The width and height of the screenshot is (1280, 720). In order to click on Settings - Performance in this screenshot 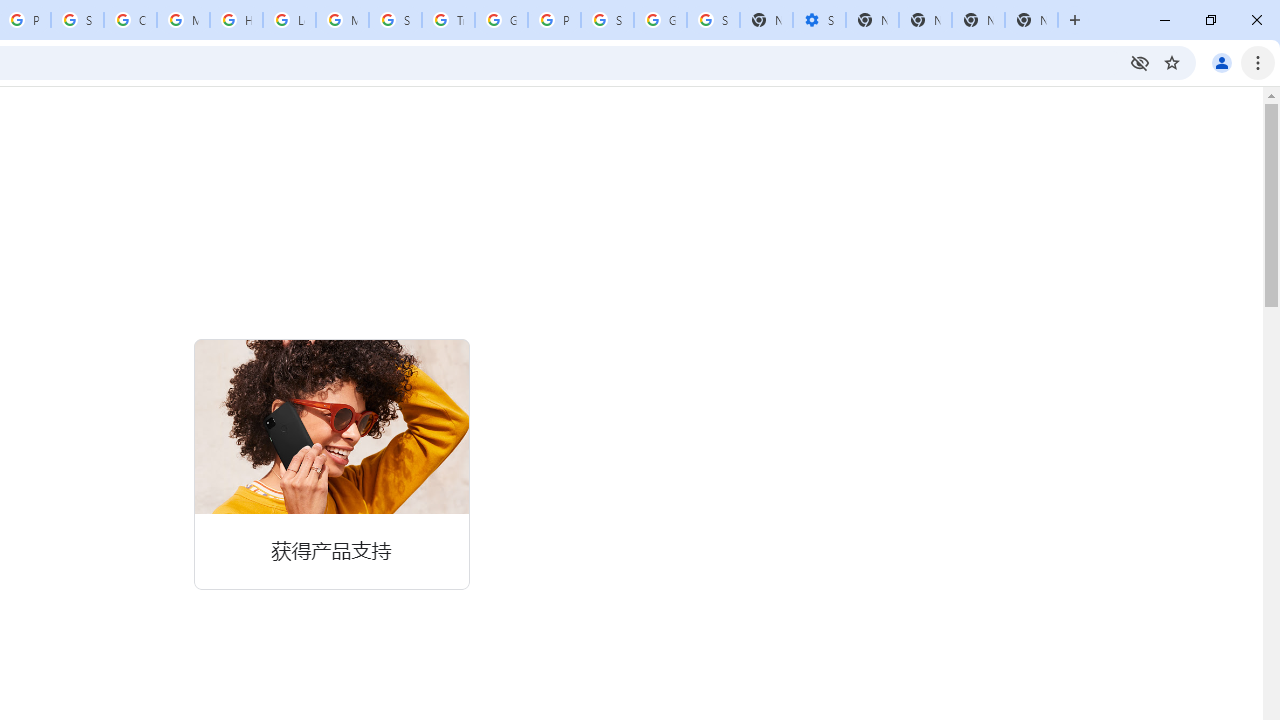, I will do `click(819, 20)`.